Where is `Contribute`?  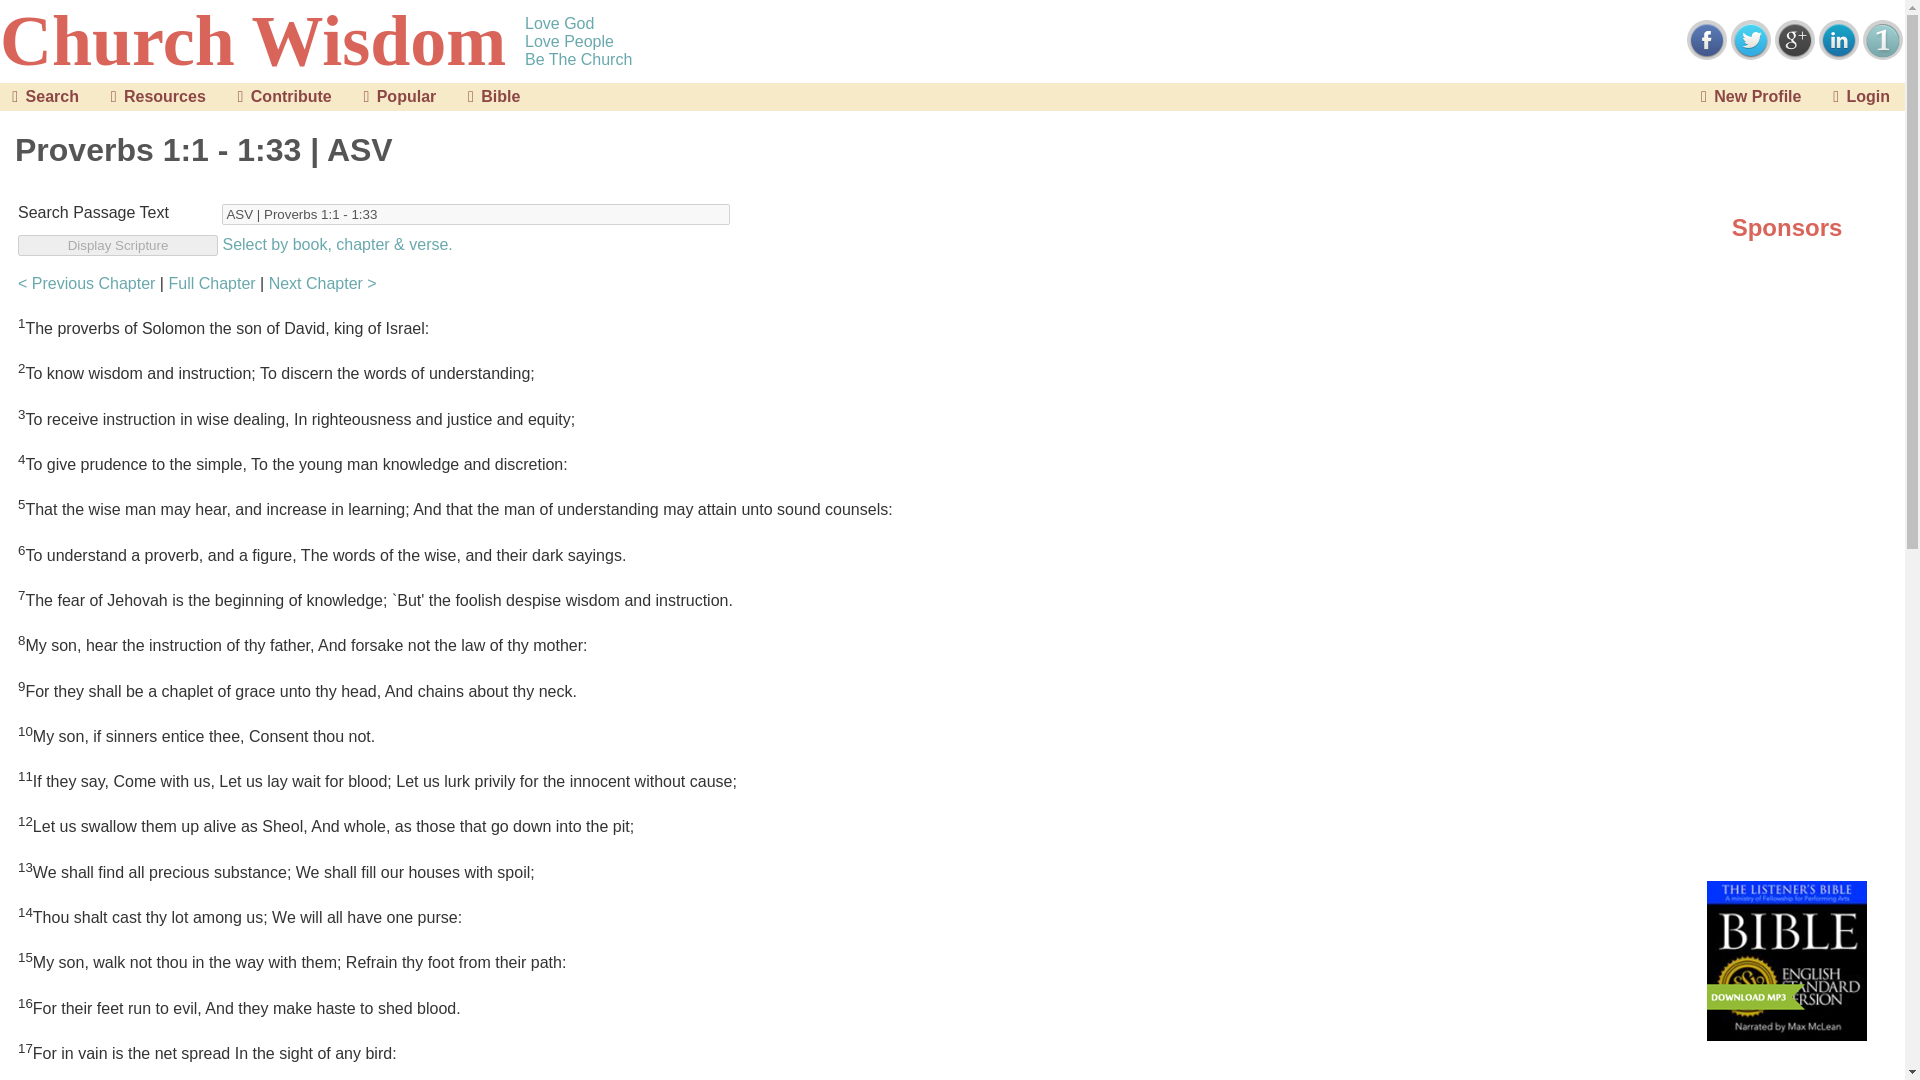
Contribute is located at coordinates (280, 96).